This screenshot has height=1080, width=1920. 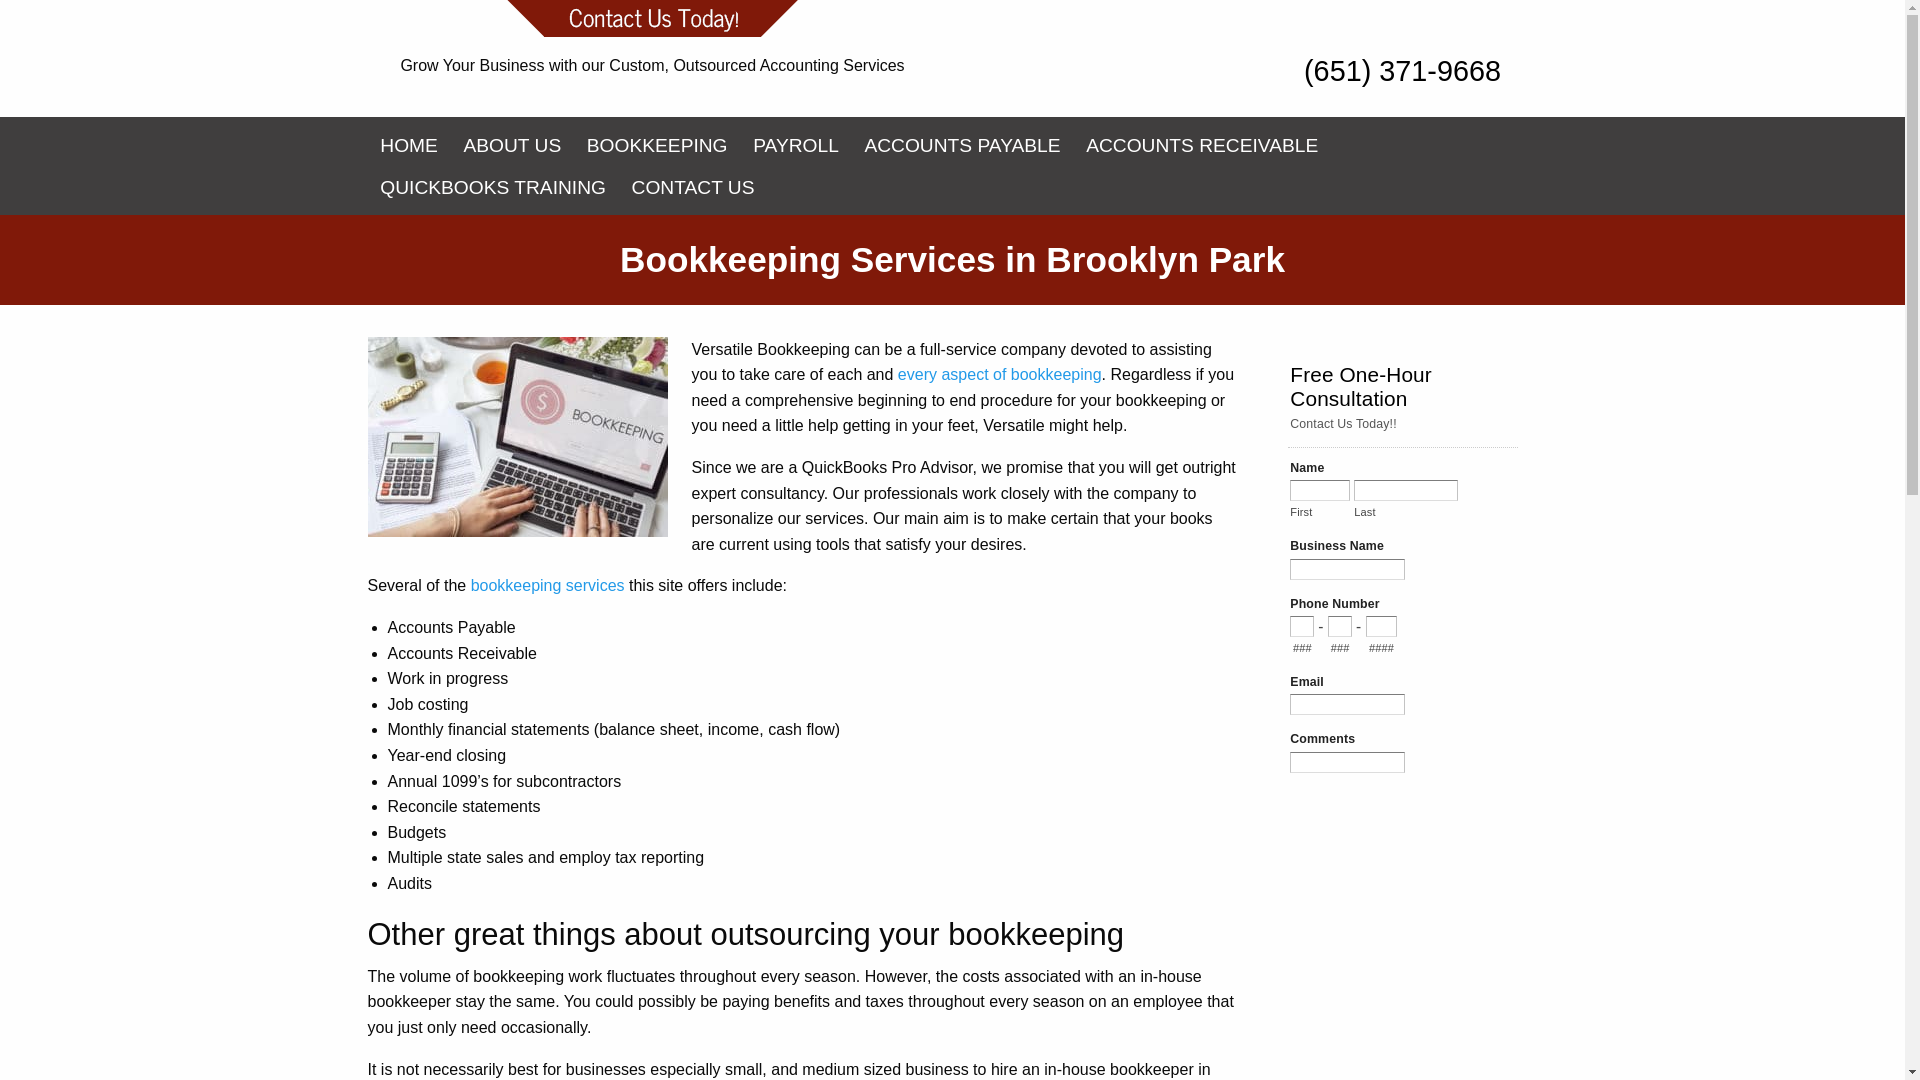 What do you see at coordinates (1000, 374) in the screenshot?
I see `every aspect of bookkeeping` at bounding box center [1000, 374].